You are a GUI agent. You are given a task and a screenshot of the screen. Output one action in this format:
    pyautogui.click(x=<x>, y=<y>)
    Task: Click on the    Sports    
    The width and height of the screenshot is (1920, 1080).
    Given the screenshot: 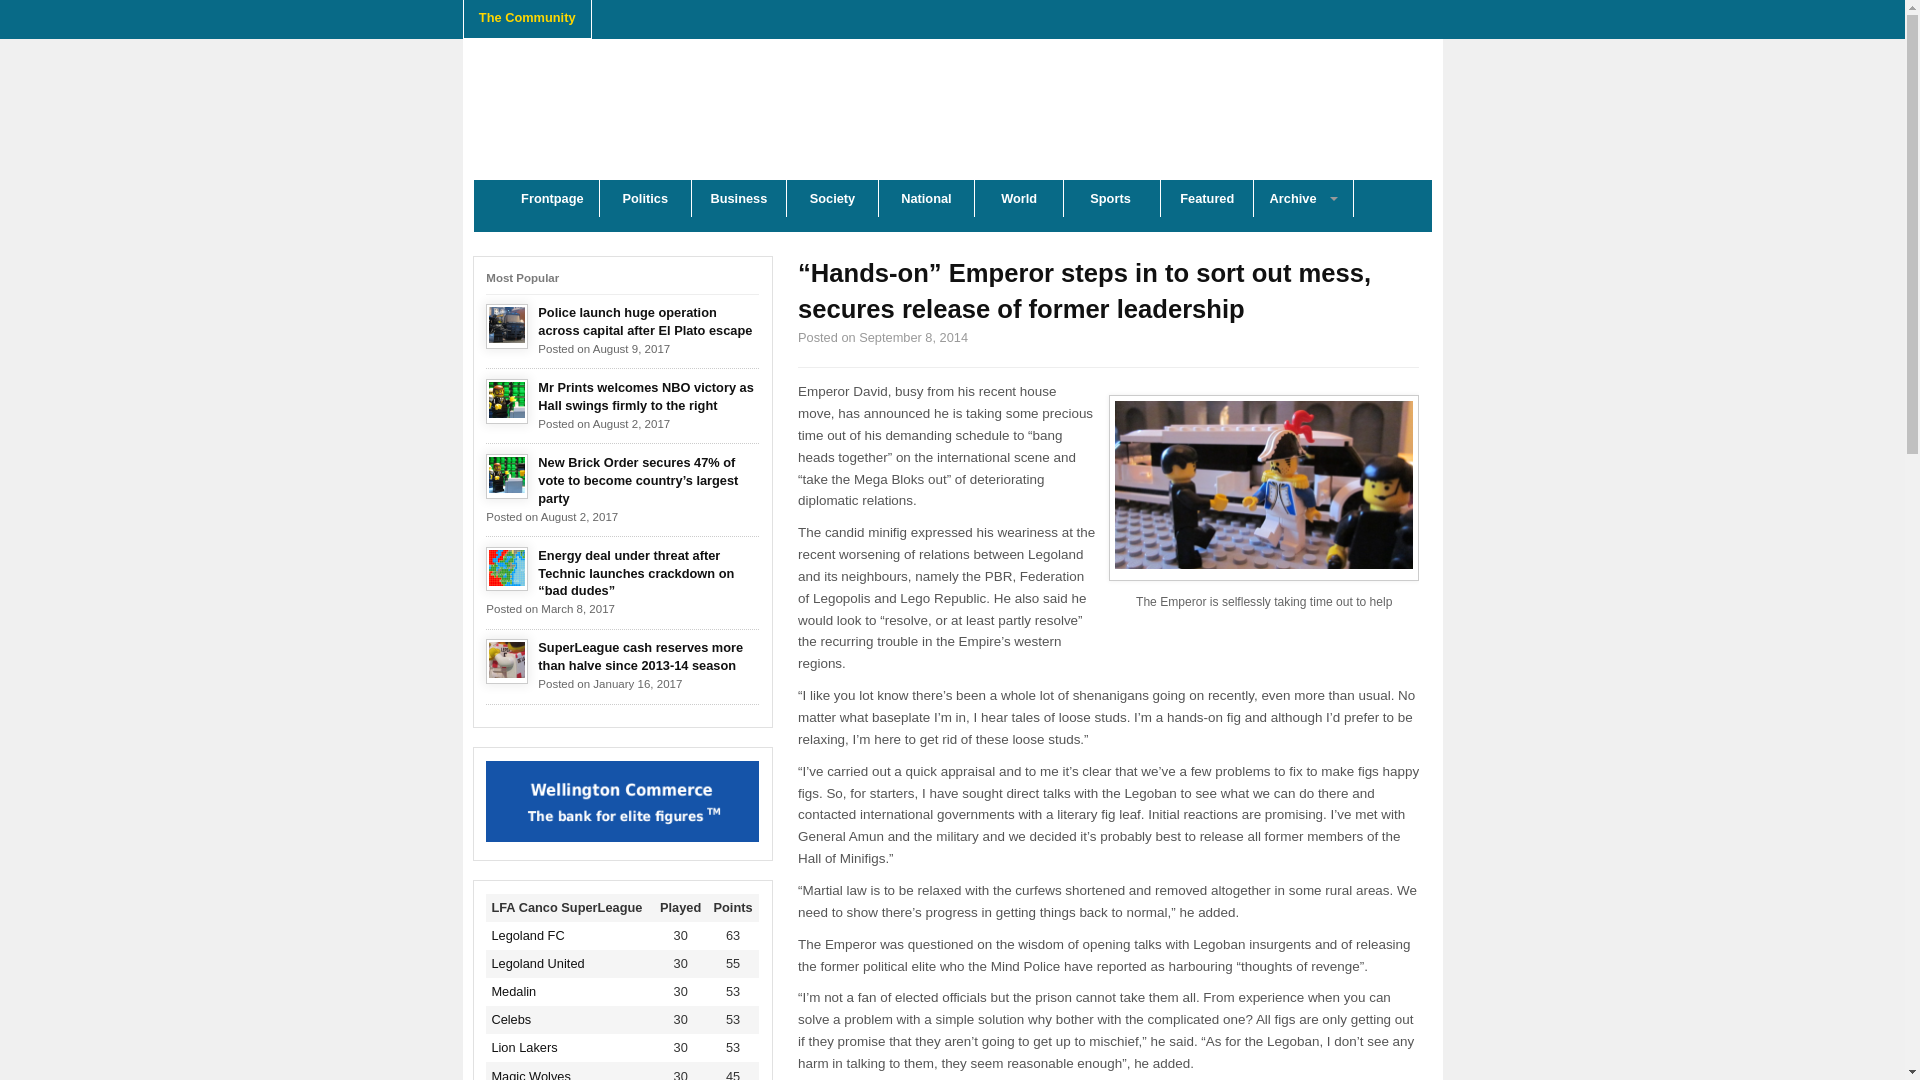 What is the action you would take?
    pyautogui.click(x=1111, y=198)
    